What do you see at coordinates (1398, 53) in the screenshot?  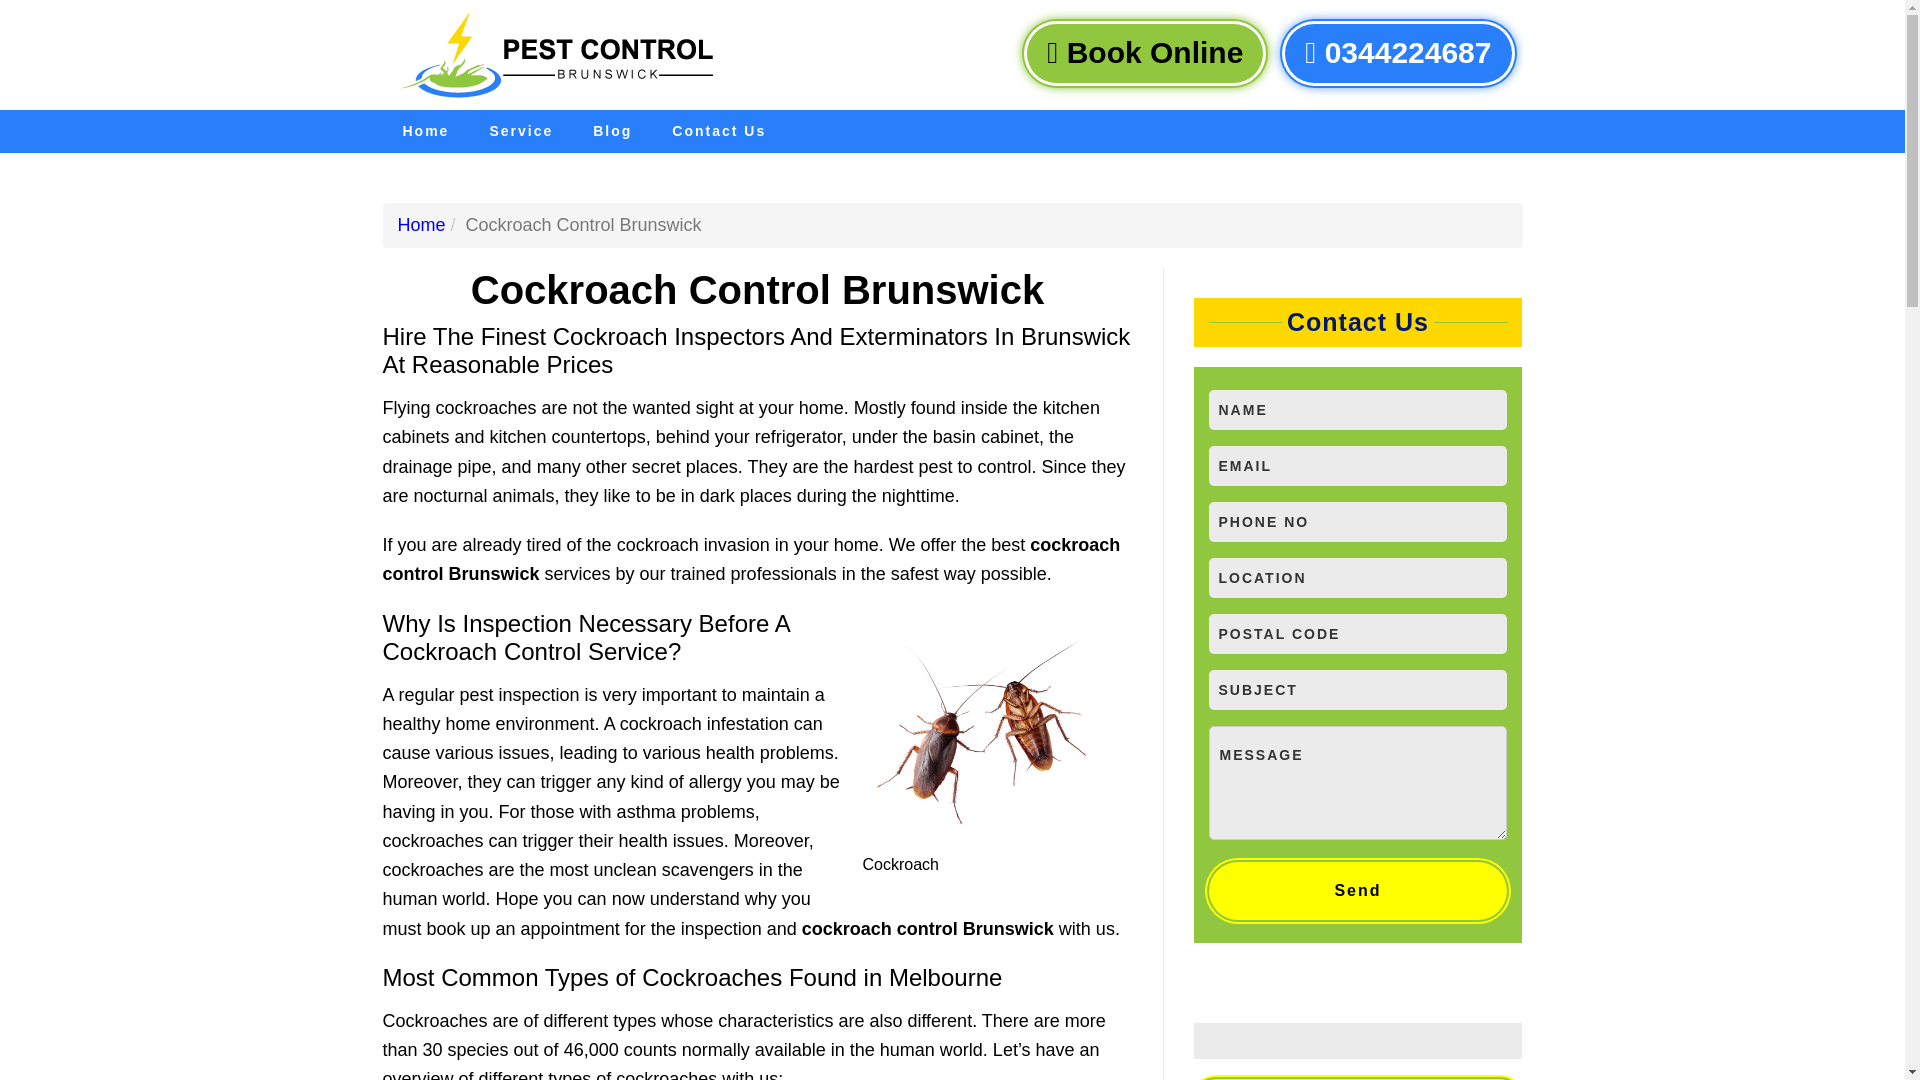 I see `0344224687` at bounding box center [1398, 53].